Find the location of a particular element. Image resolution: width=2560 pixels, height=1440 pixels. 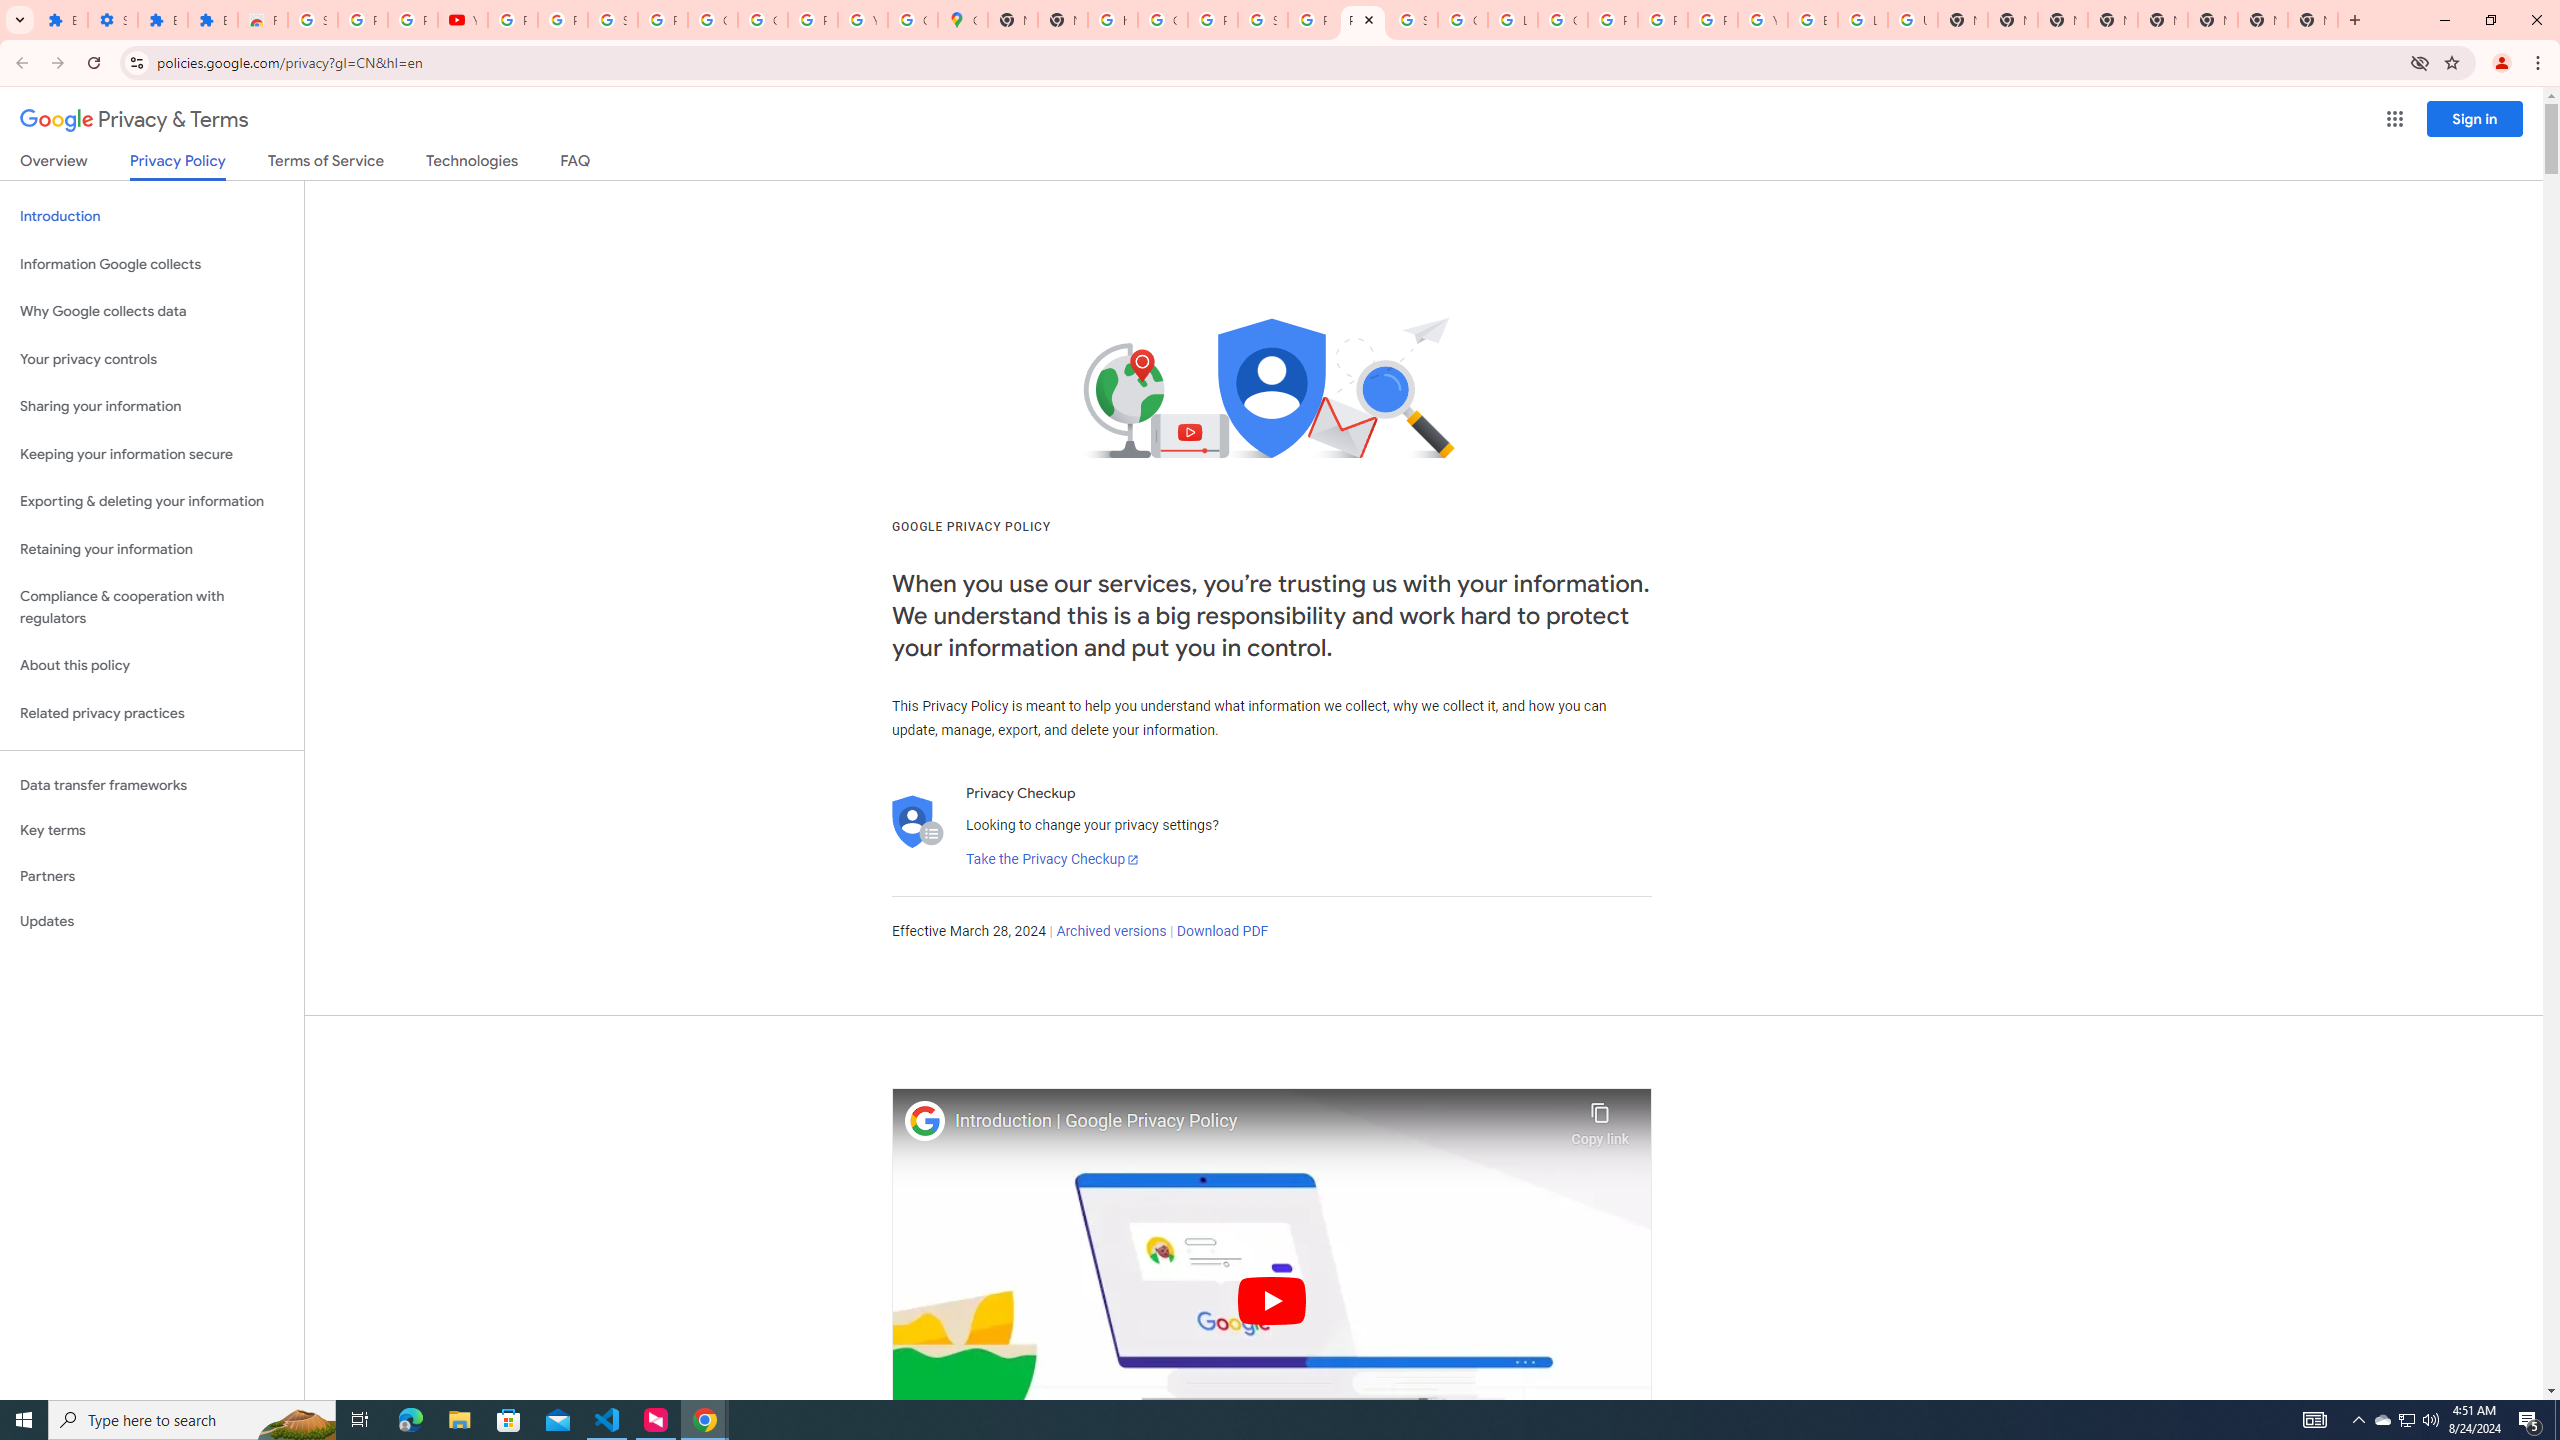

https://scholar.google.com/ is located at coordinates (1112, 20).